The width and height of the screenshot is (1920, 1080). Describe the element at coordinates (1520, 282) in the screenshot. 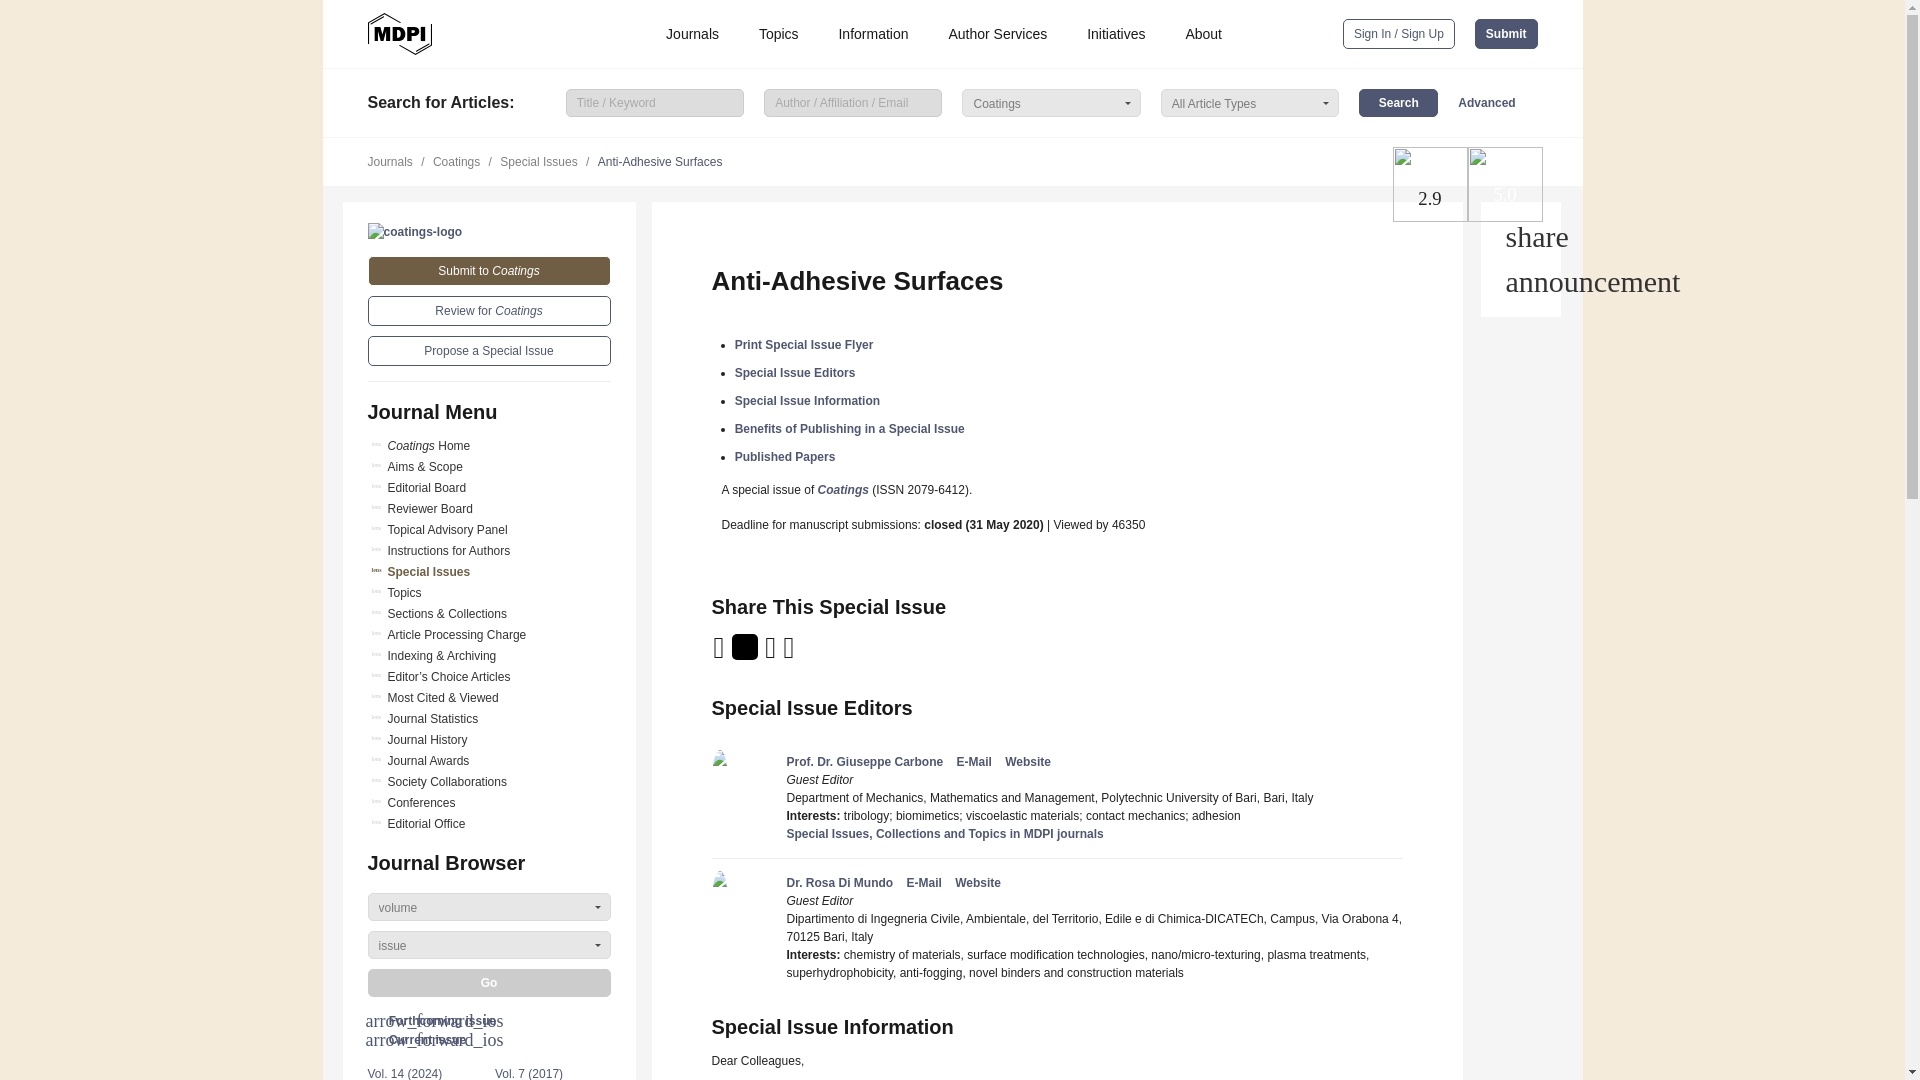

I see `Help` at that location.